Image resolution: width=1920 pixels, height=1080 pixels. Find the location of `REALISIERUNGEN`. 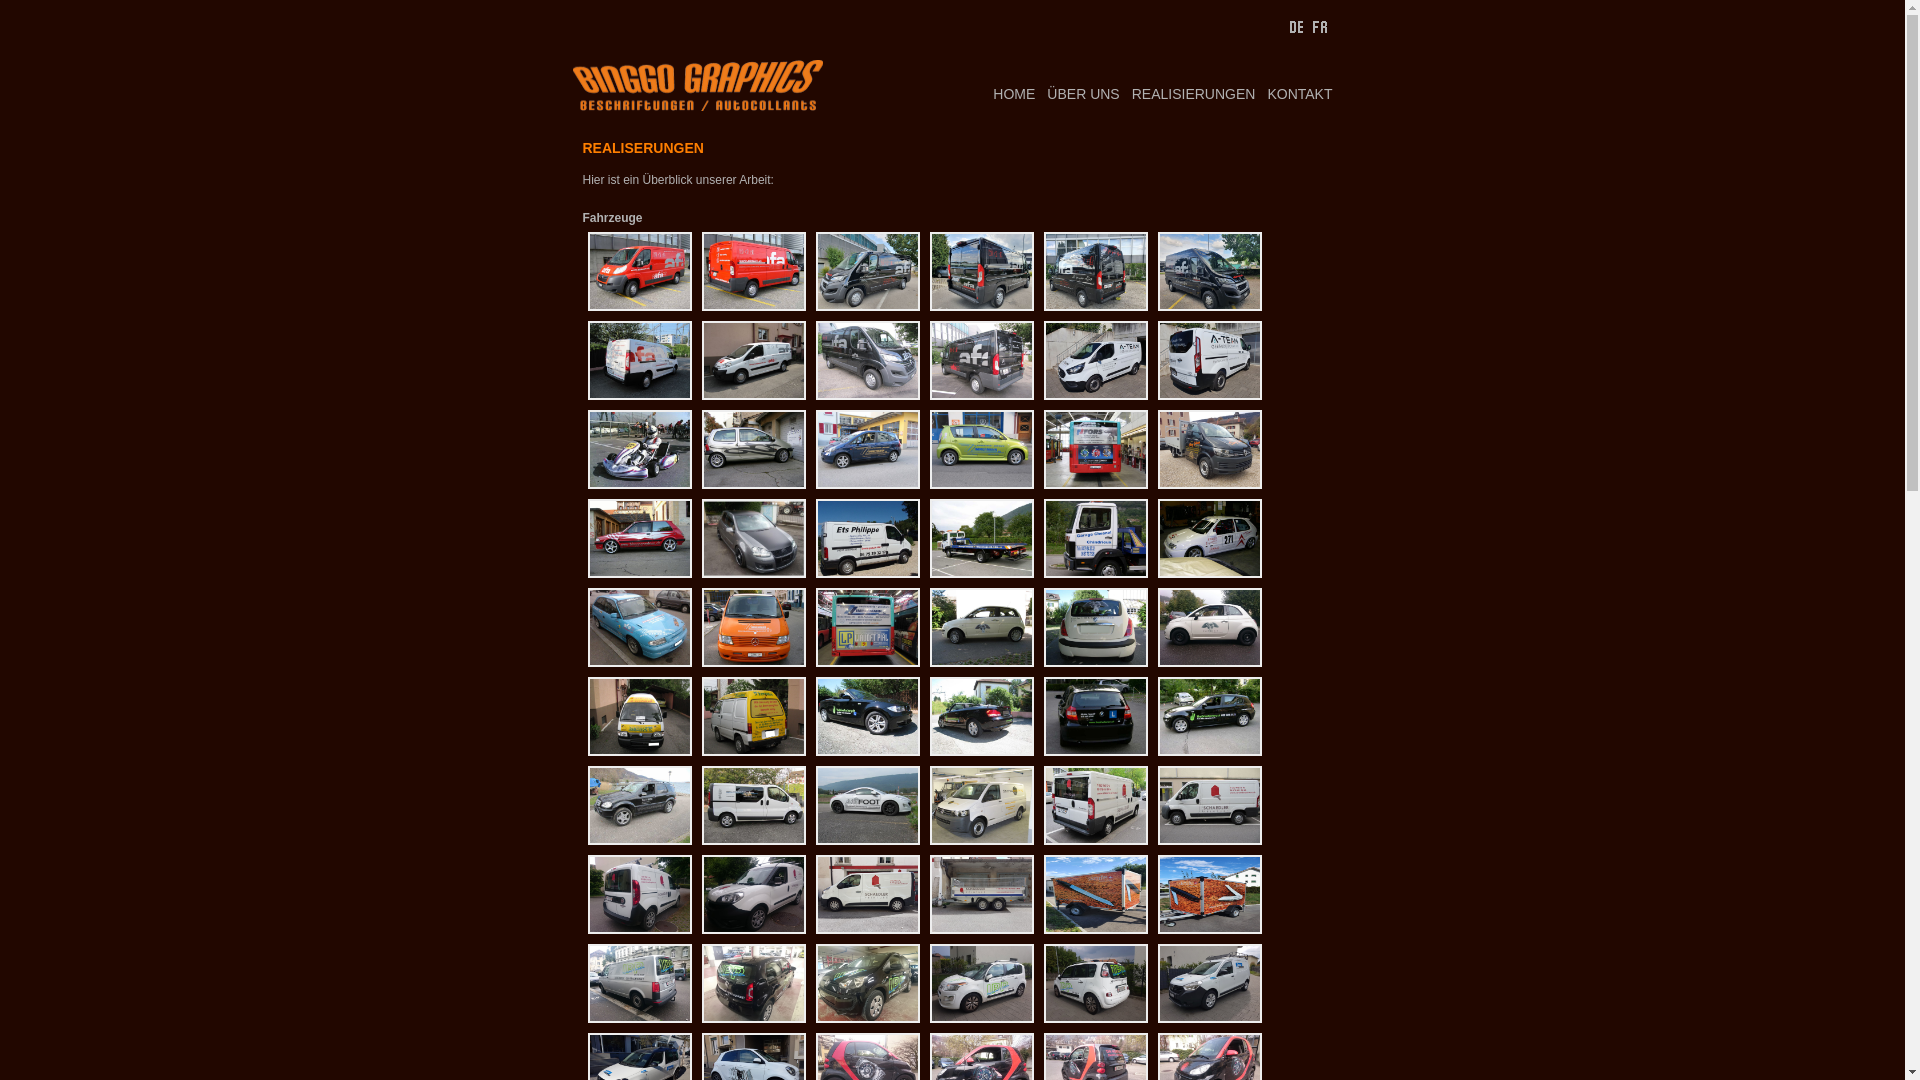

REALISIERUNGEN is located at coordinates (1188, 94).